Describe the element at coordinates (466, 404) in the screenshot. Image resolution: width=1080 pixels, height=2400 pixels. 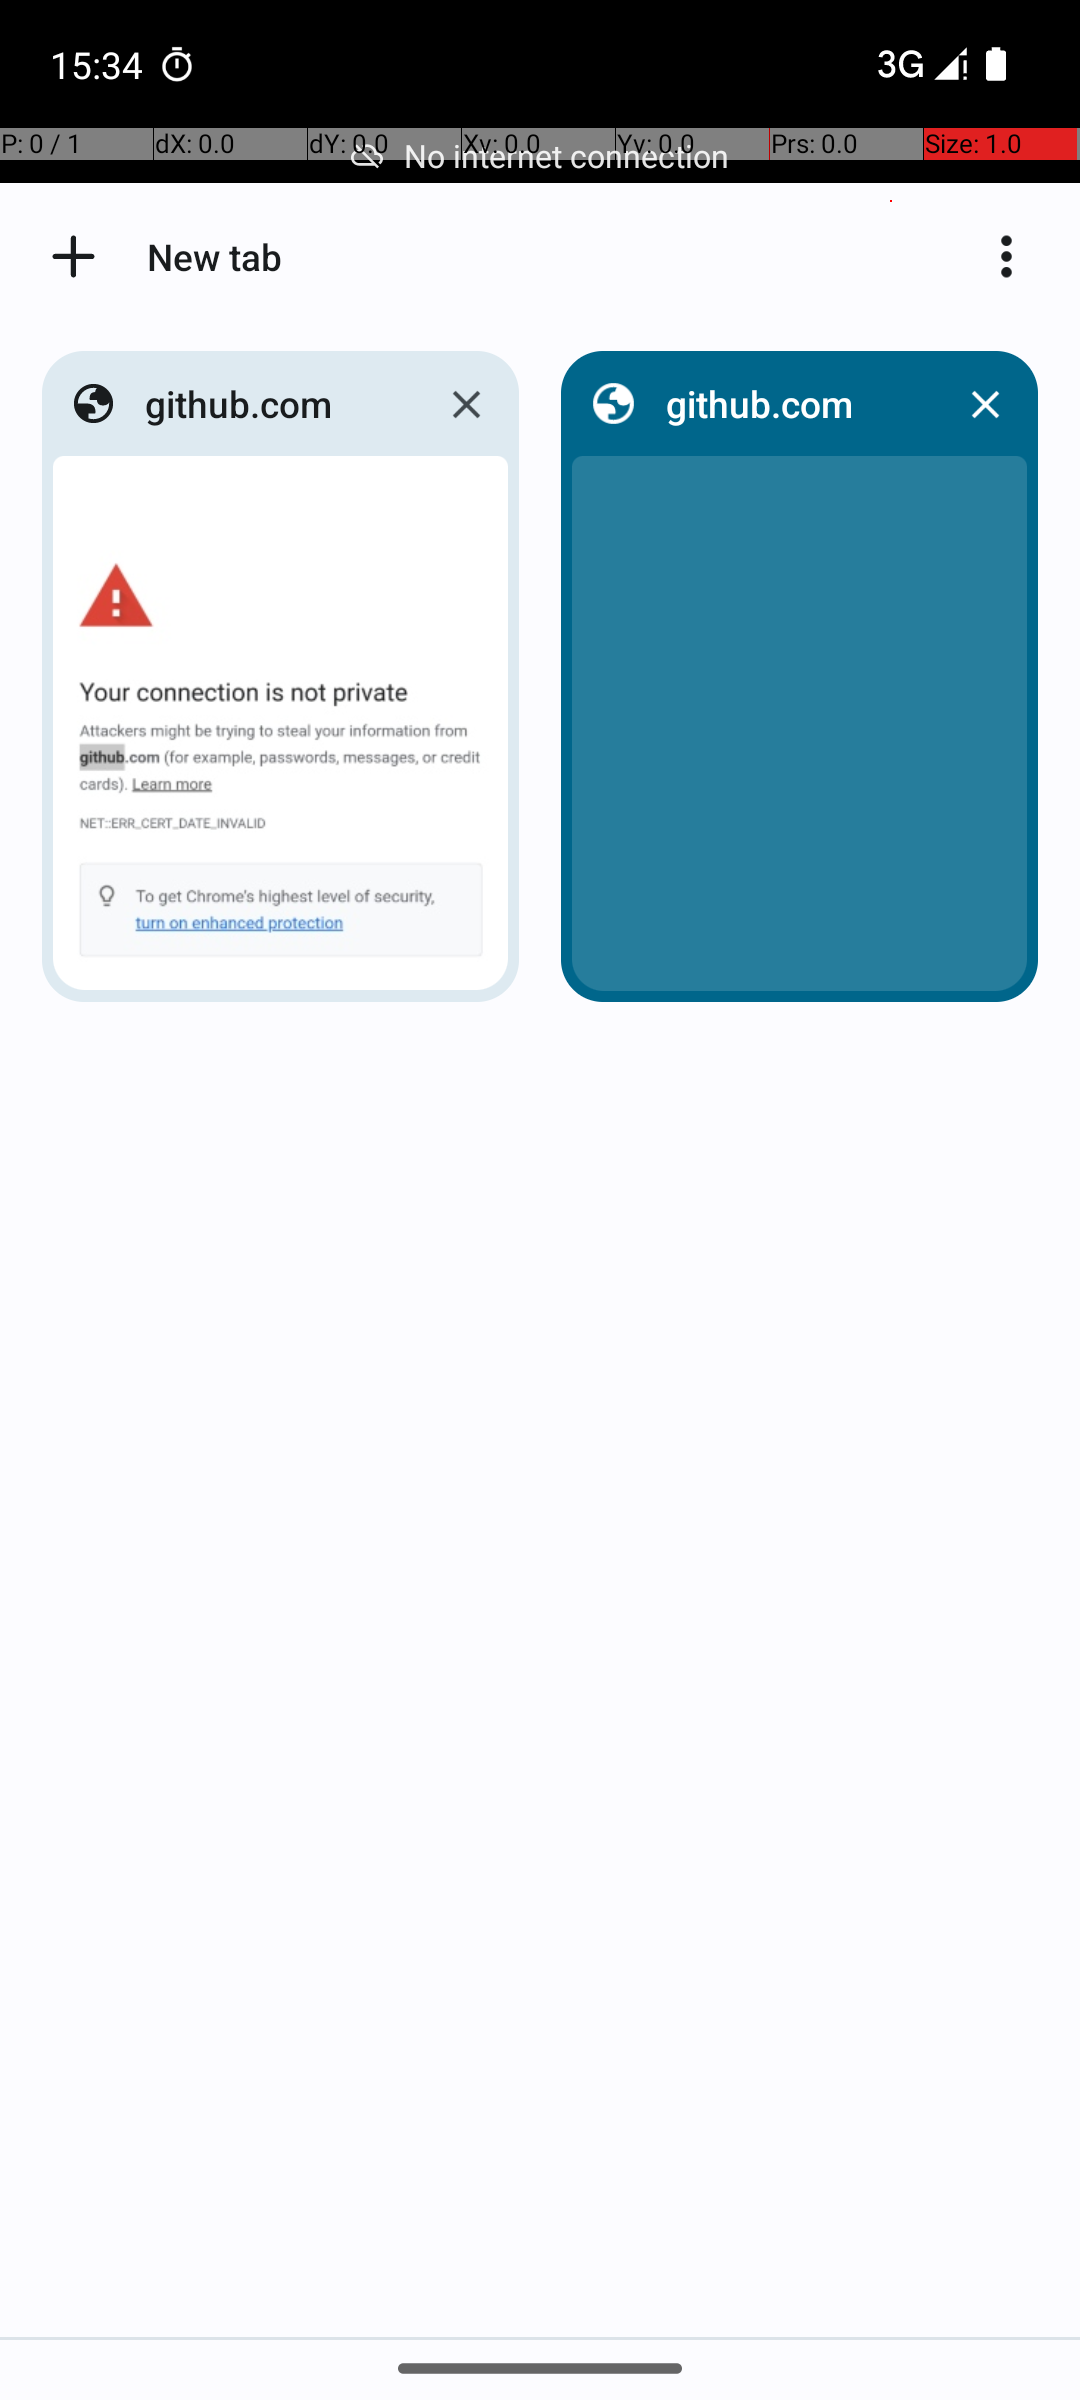
I see `Close Privacy error tab` at that location.